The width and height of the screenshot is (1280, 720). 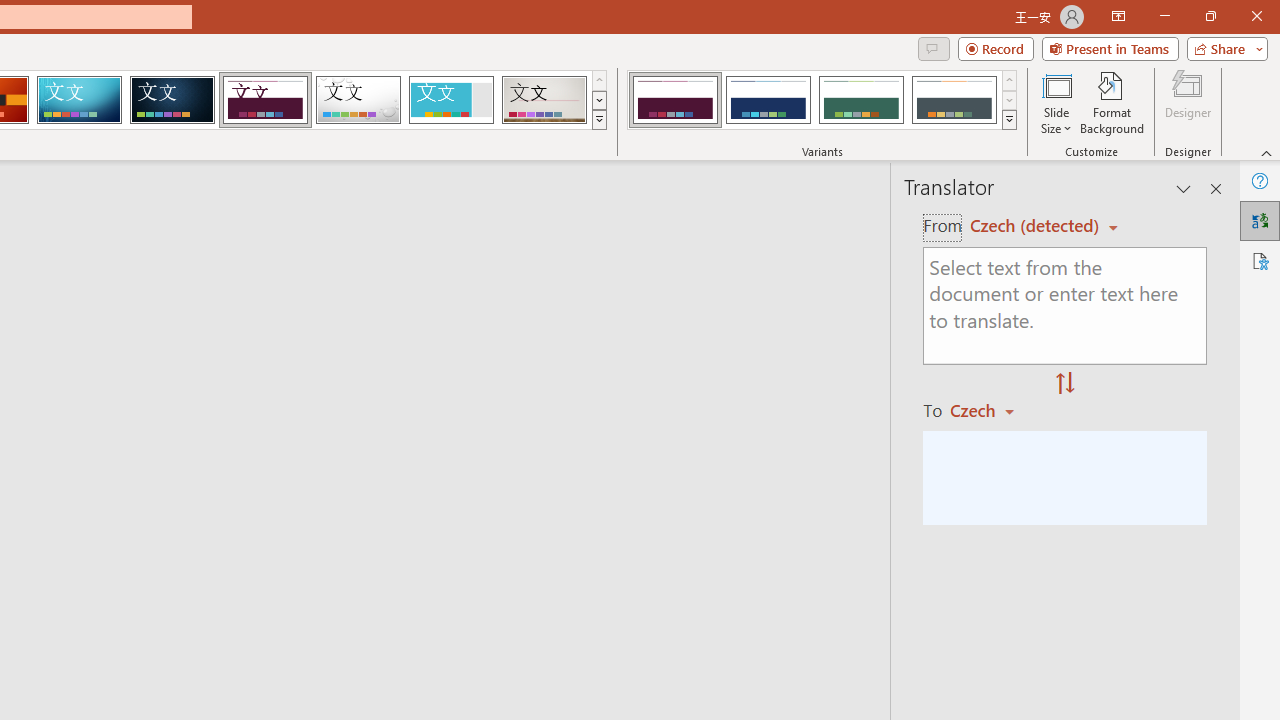 I want to click on Dividend Variant 1, so click(x=674, y=100).